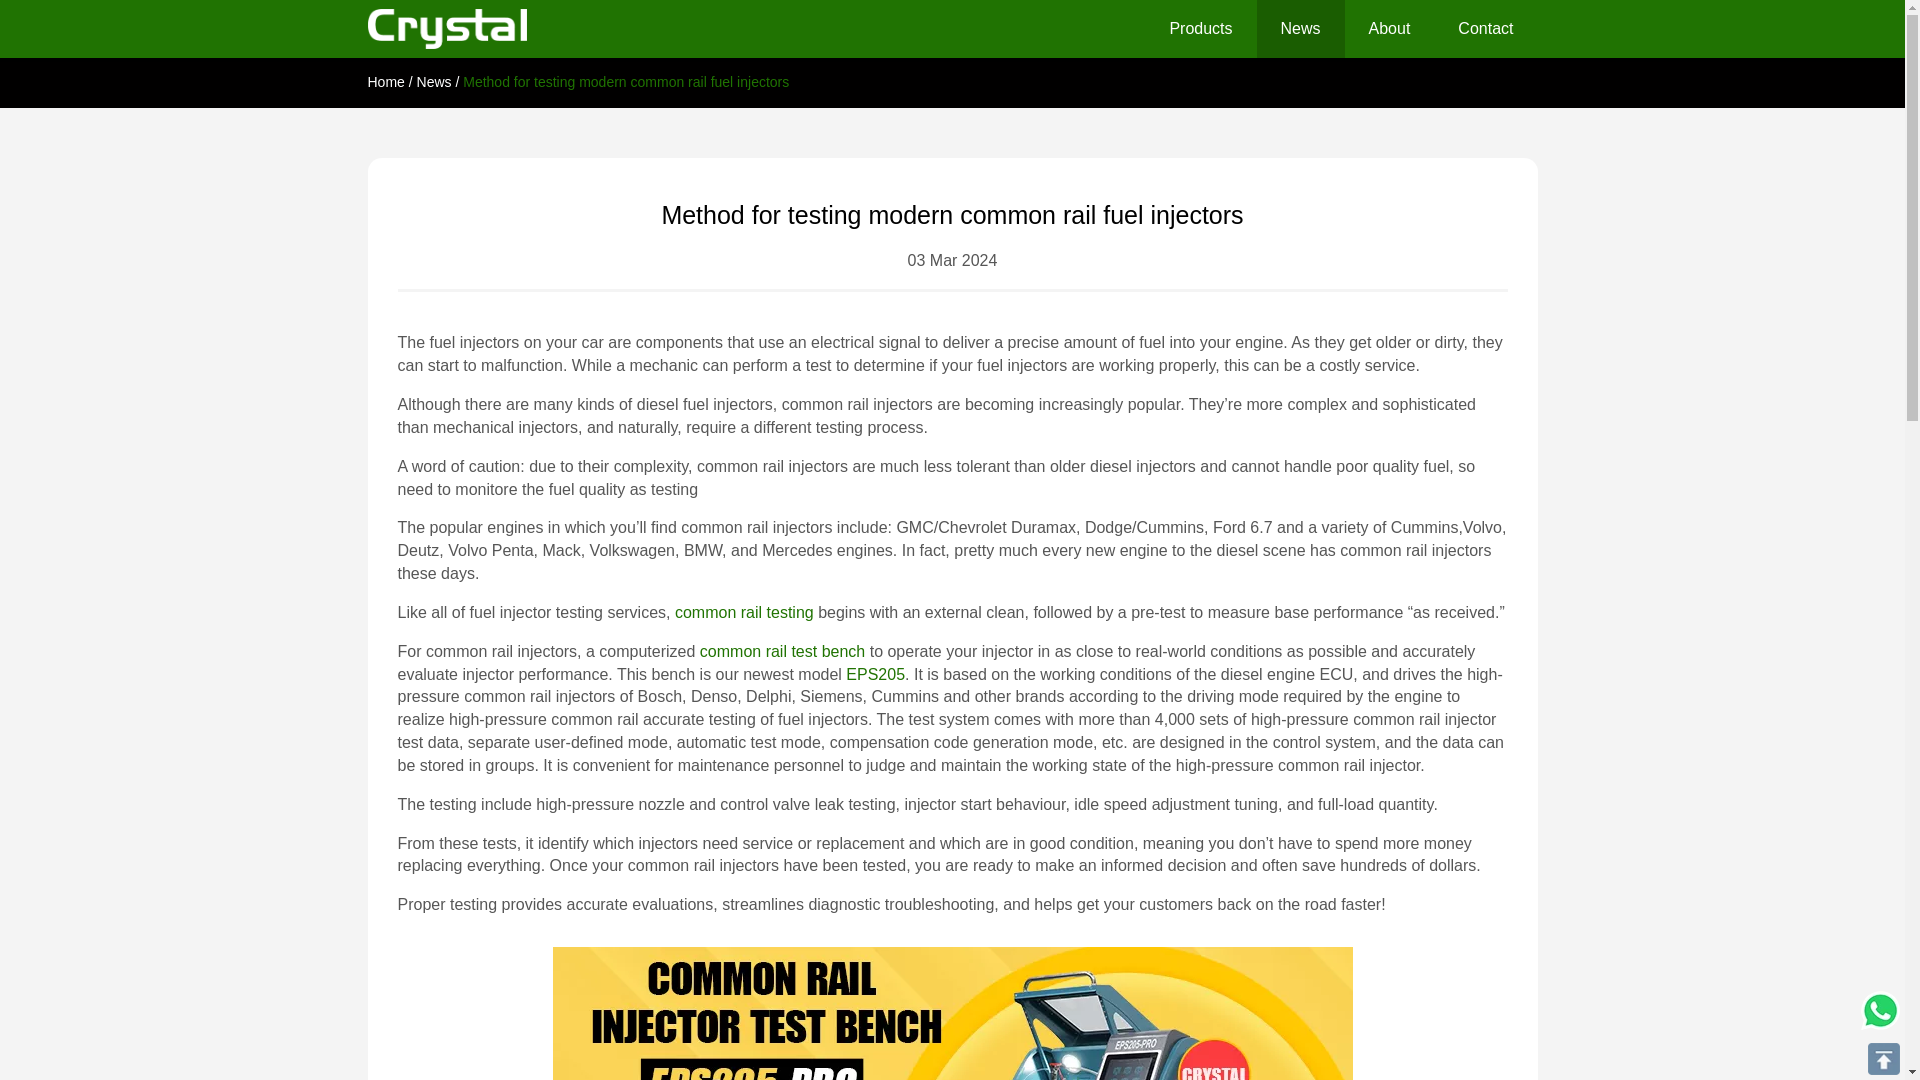 The width and height of the screenshot is (1920, 1080). Describe the element at coordinates (744, 612) in the screenshot. I see `common rail testing` at that location.